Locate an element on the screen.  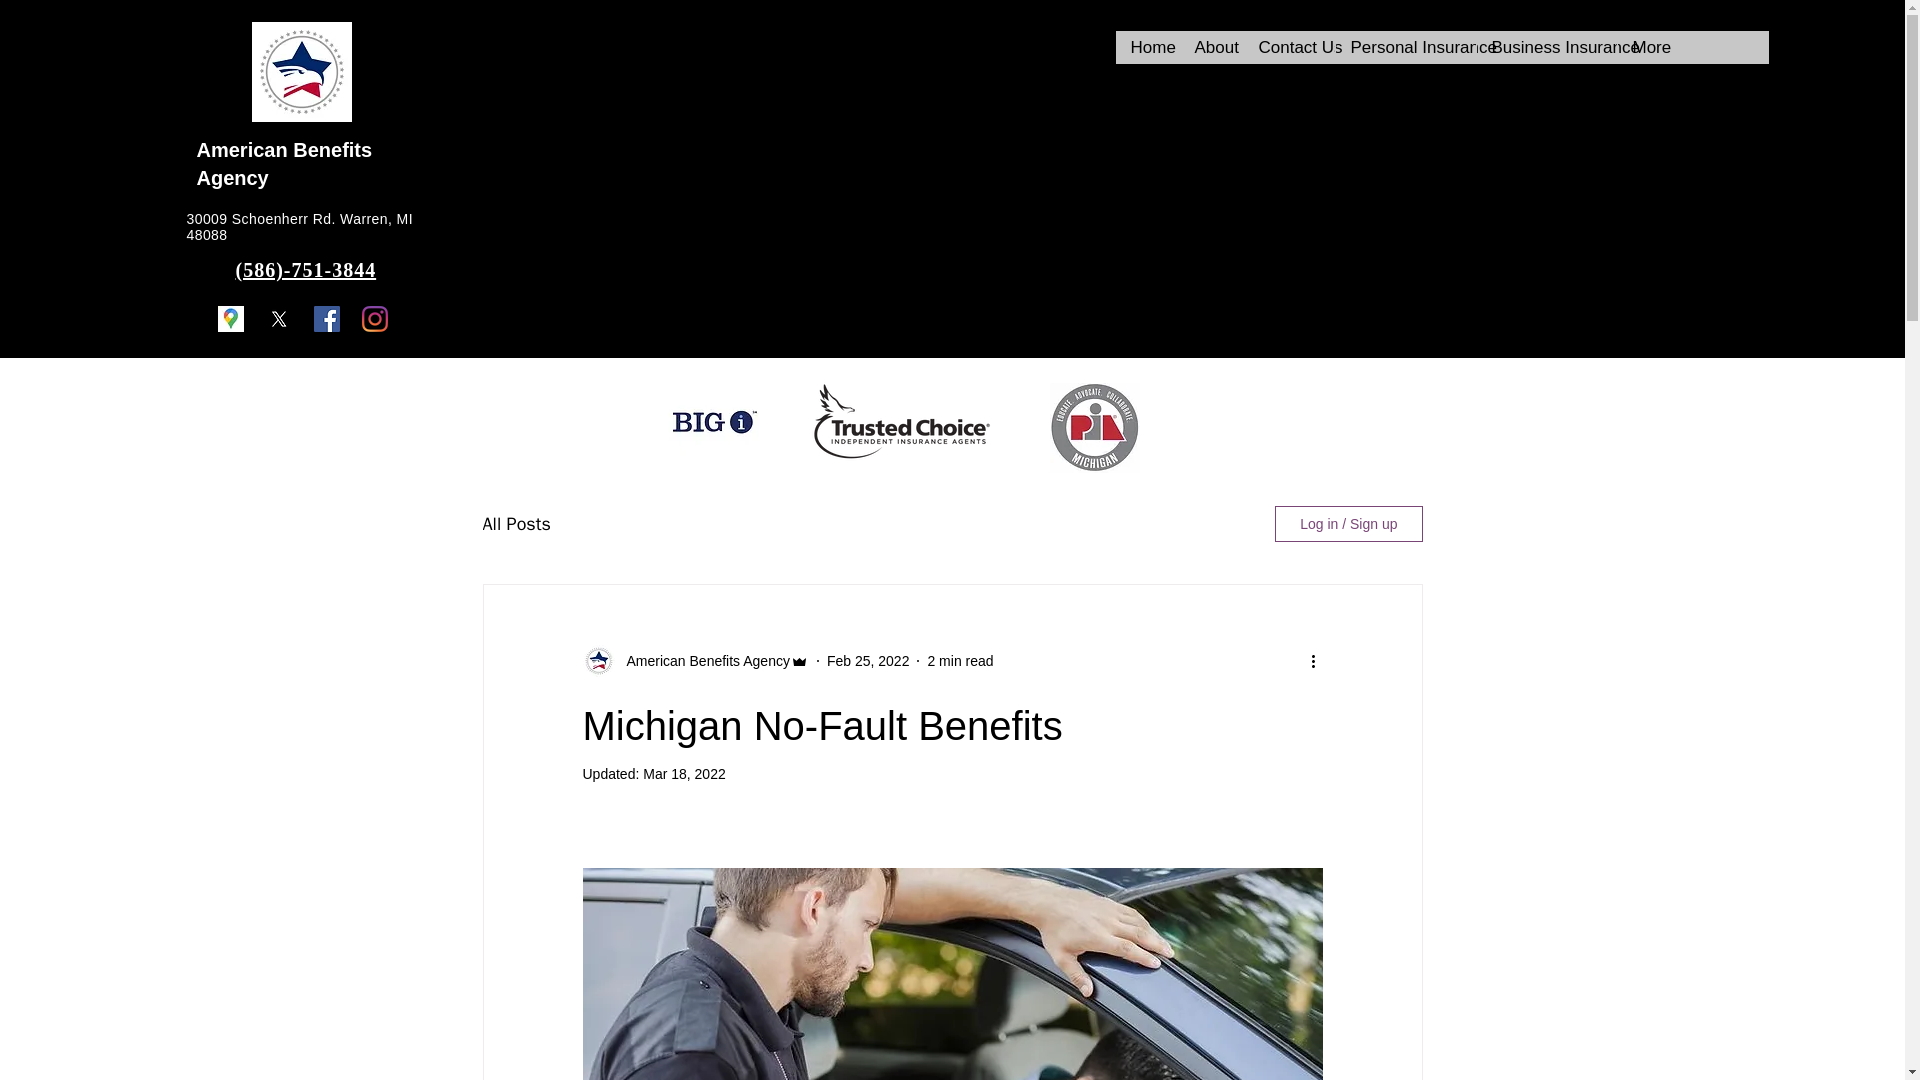
American Benefits Agency  is located at coordinates (702, 661).